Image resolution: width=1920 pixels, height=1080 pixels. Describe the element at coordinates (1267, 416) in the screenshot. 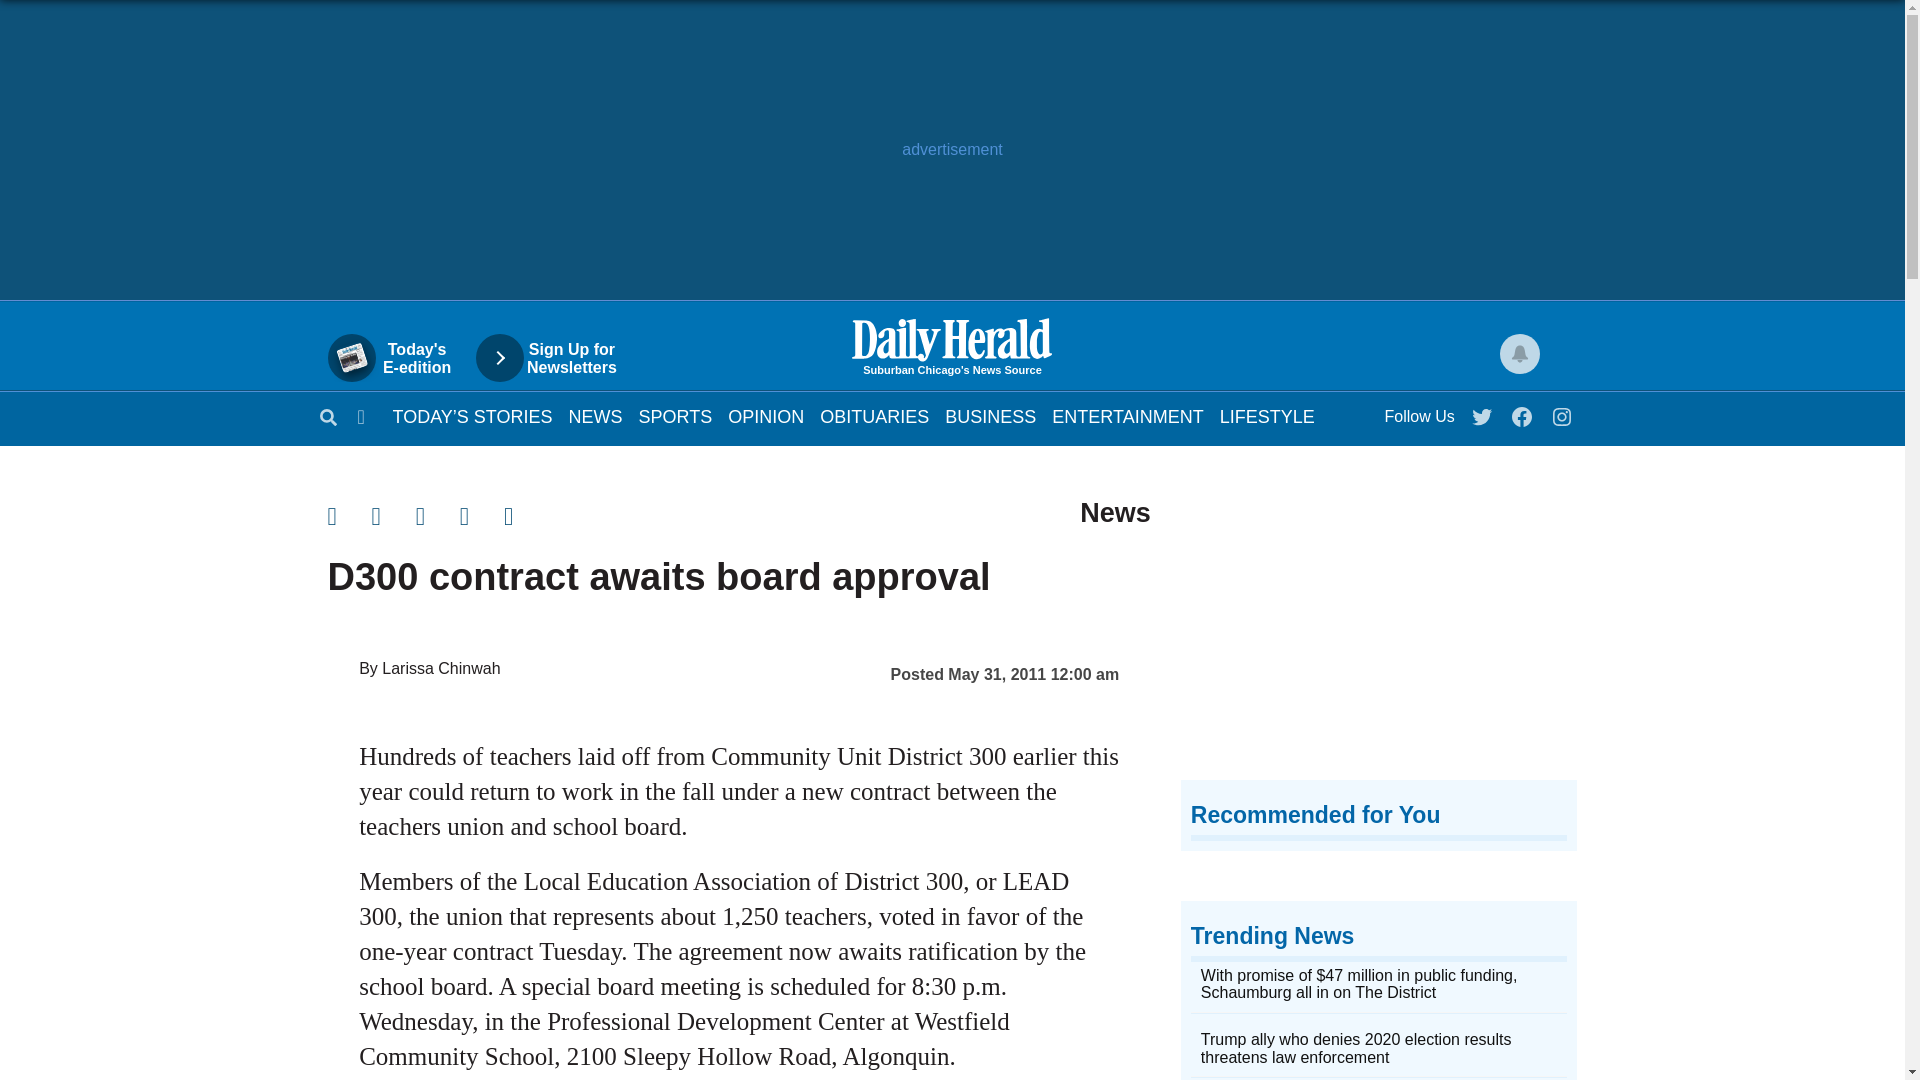

I see `Lifestyle` at that location.